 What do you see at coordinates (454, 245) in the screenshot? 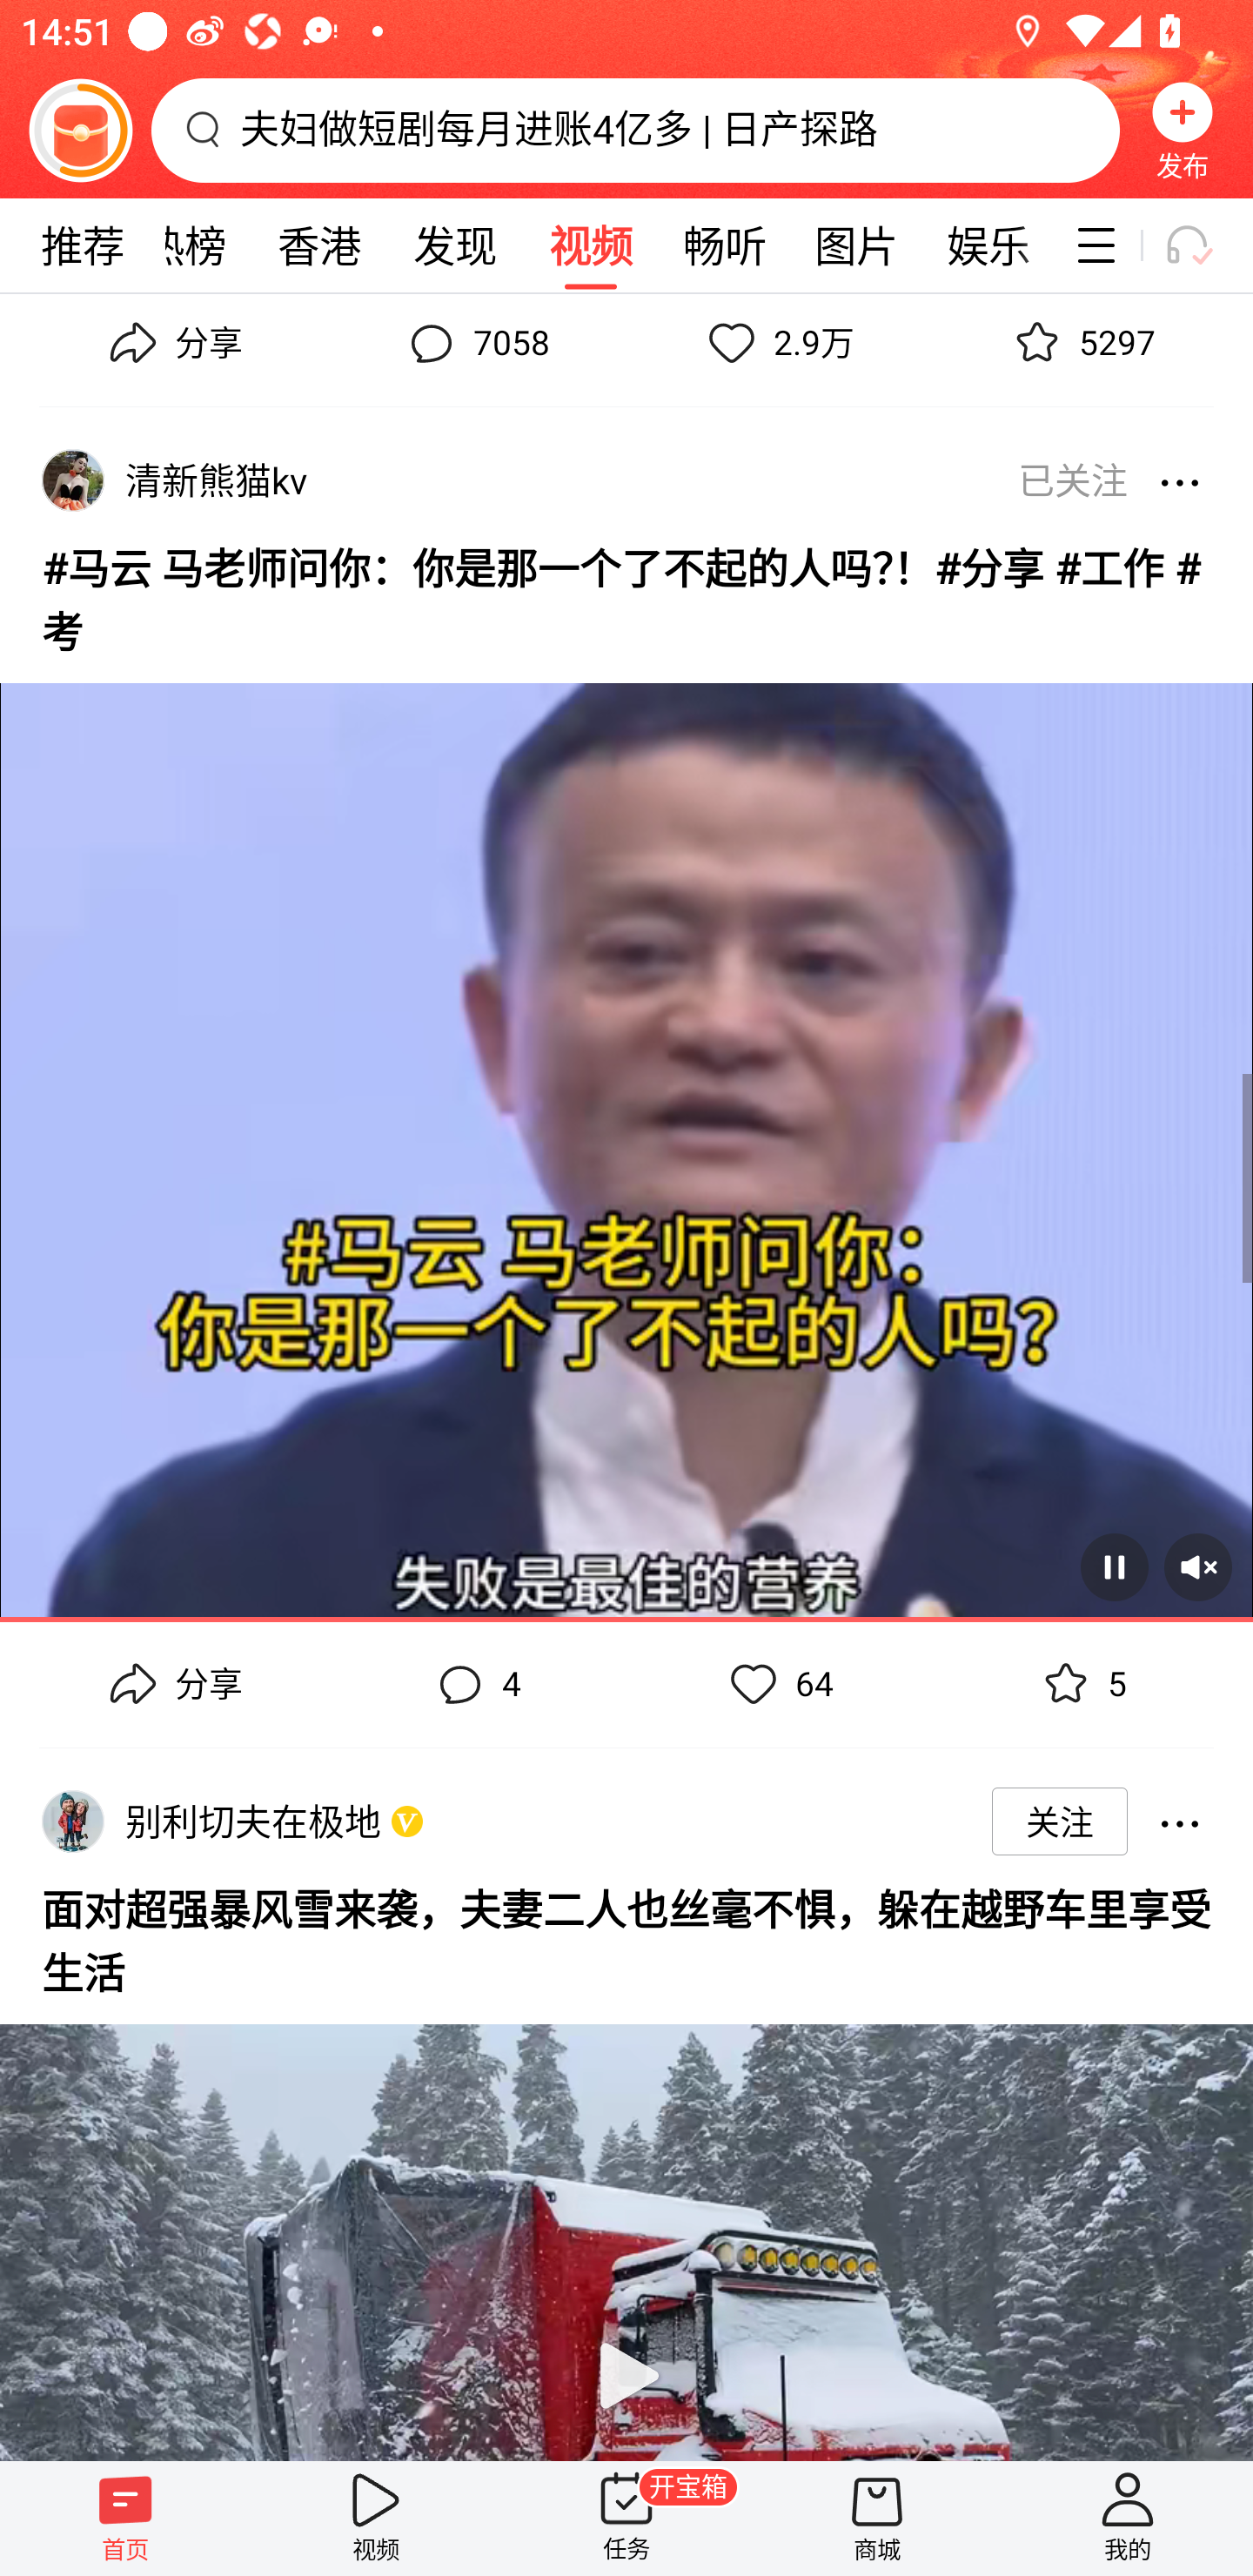
I see `发现` at bounding box center [454, 245].